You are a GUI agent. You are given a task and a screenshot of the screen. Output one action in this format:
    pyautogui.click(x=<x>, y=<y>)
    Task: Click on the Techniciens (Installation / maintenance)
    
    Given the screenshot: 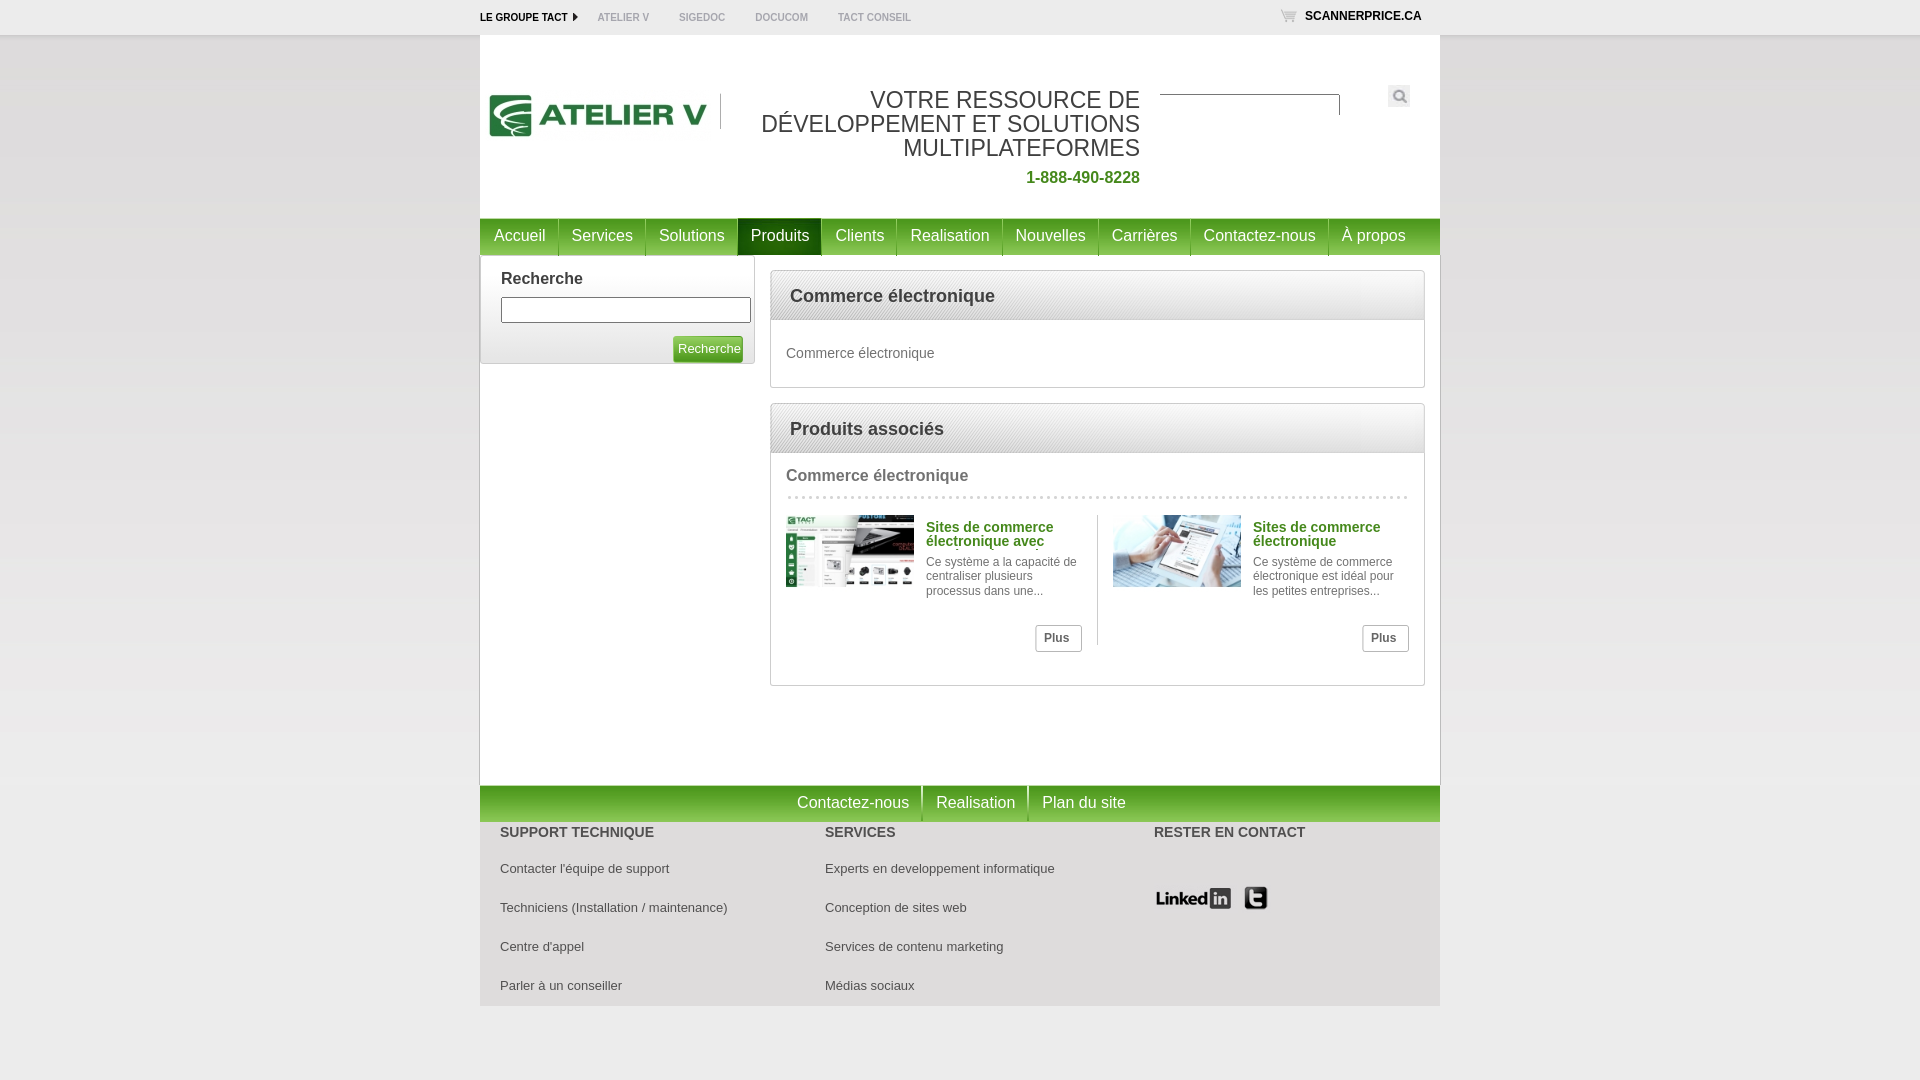 What is the action you would take?
    pyautogui.click(x=614, y=908)
    